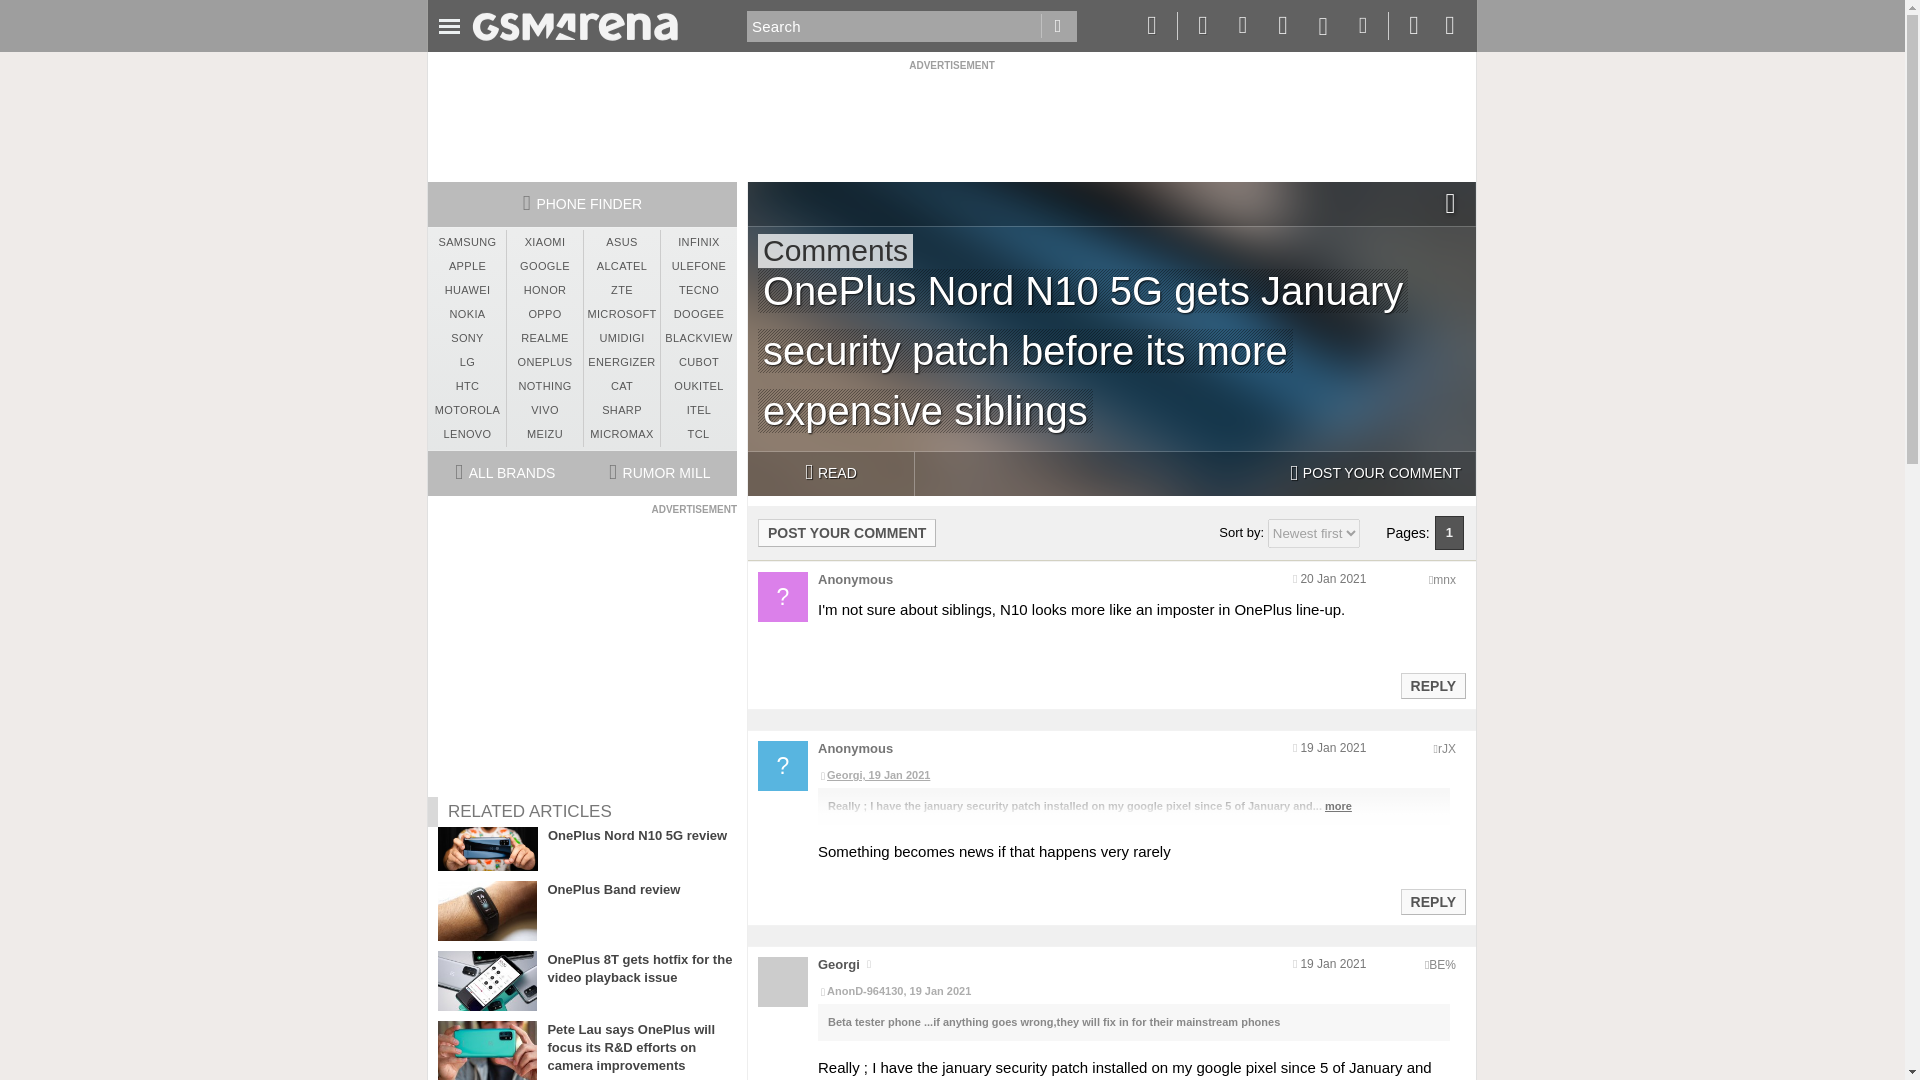 The height and width of the screenshot is (1080, 1920). What do you see at coordinates (1432, 685) in the screenshot?
I see `REPLY` at bounding box center [1432, 685].